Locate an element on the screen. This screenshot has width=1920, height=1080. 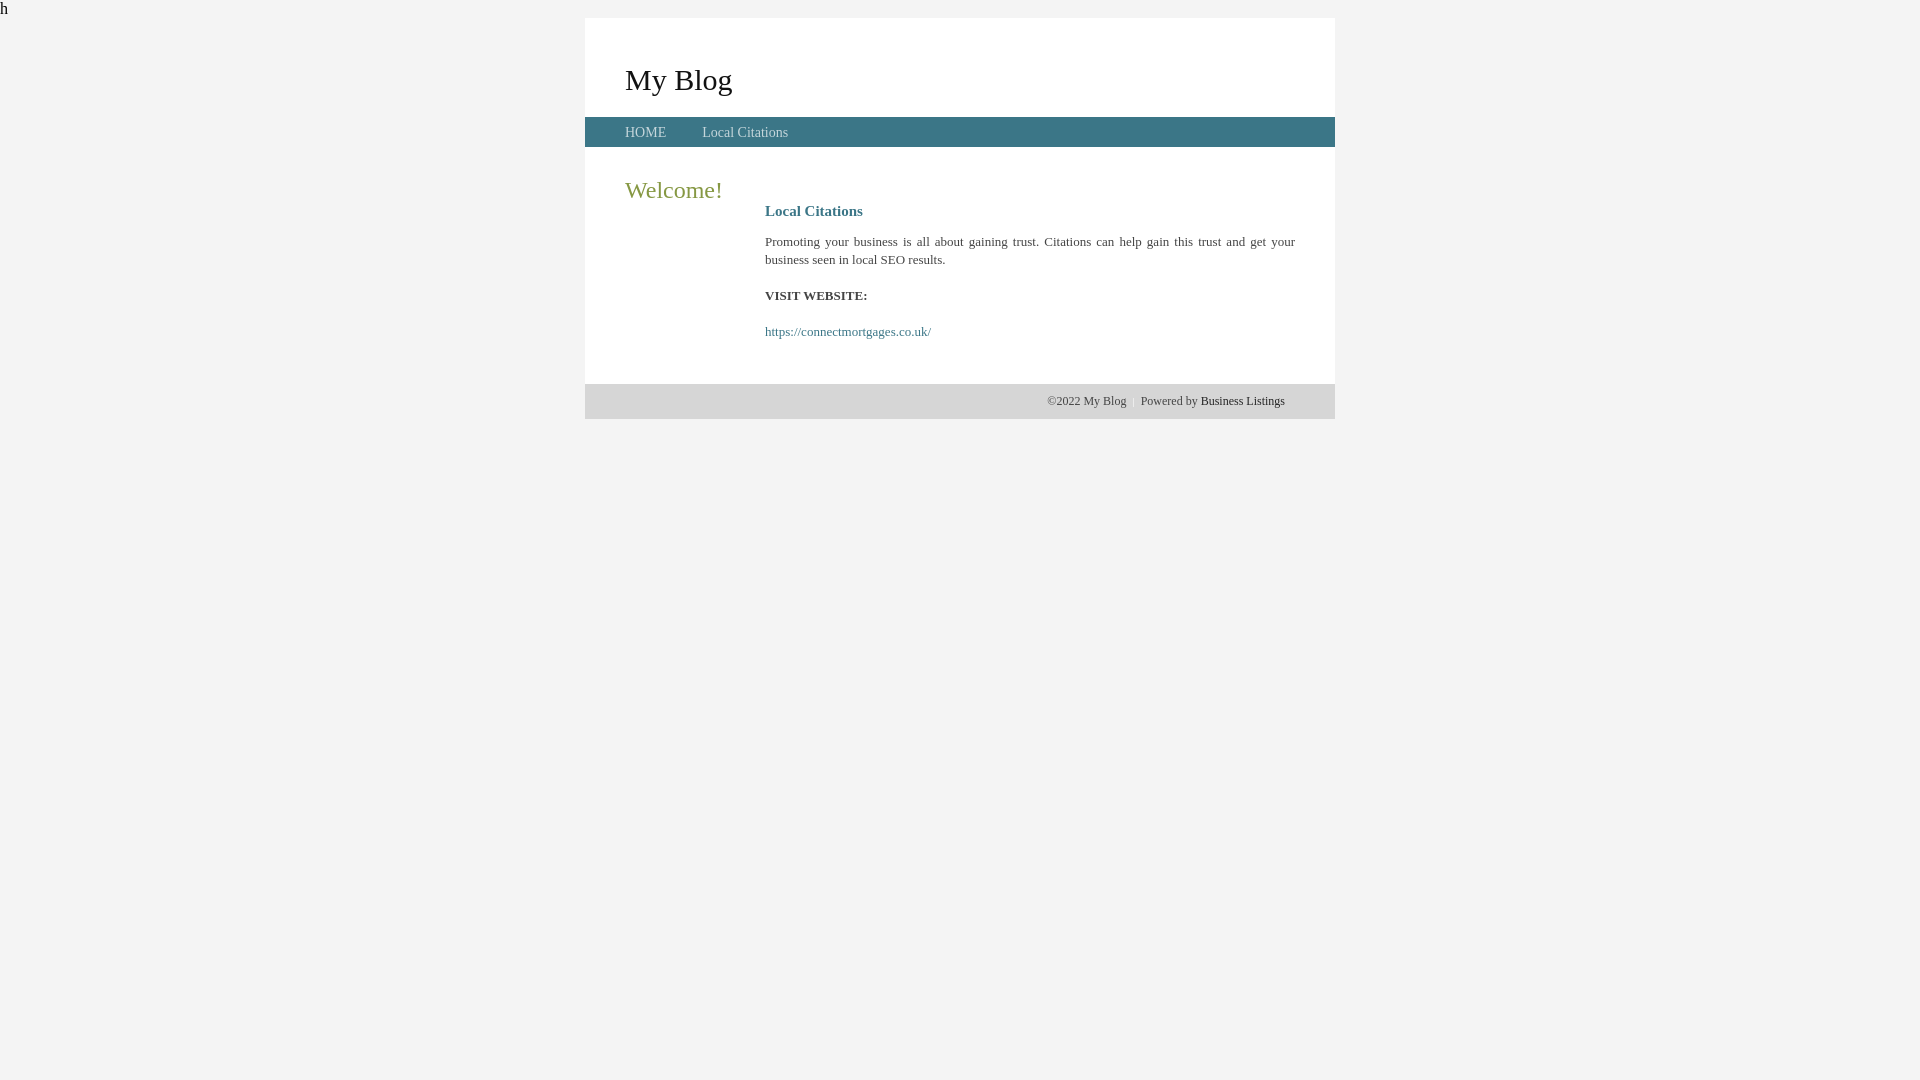
My Blog is located at coordinates (679, 80).